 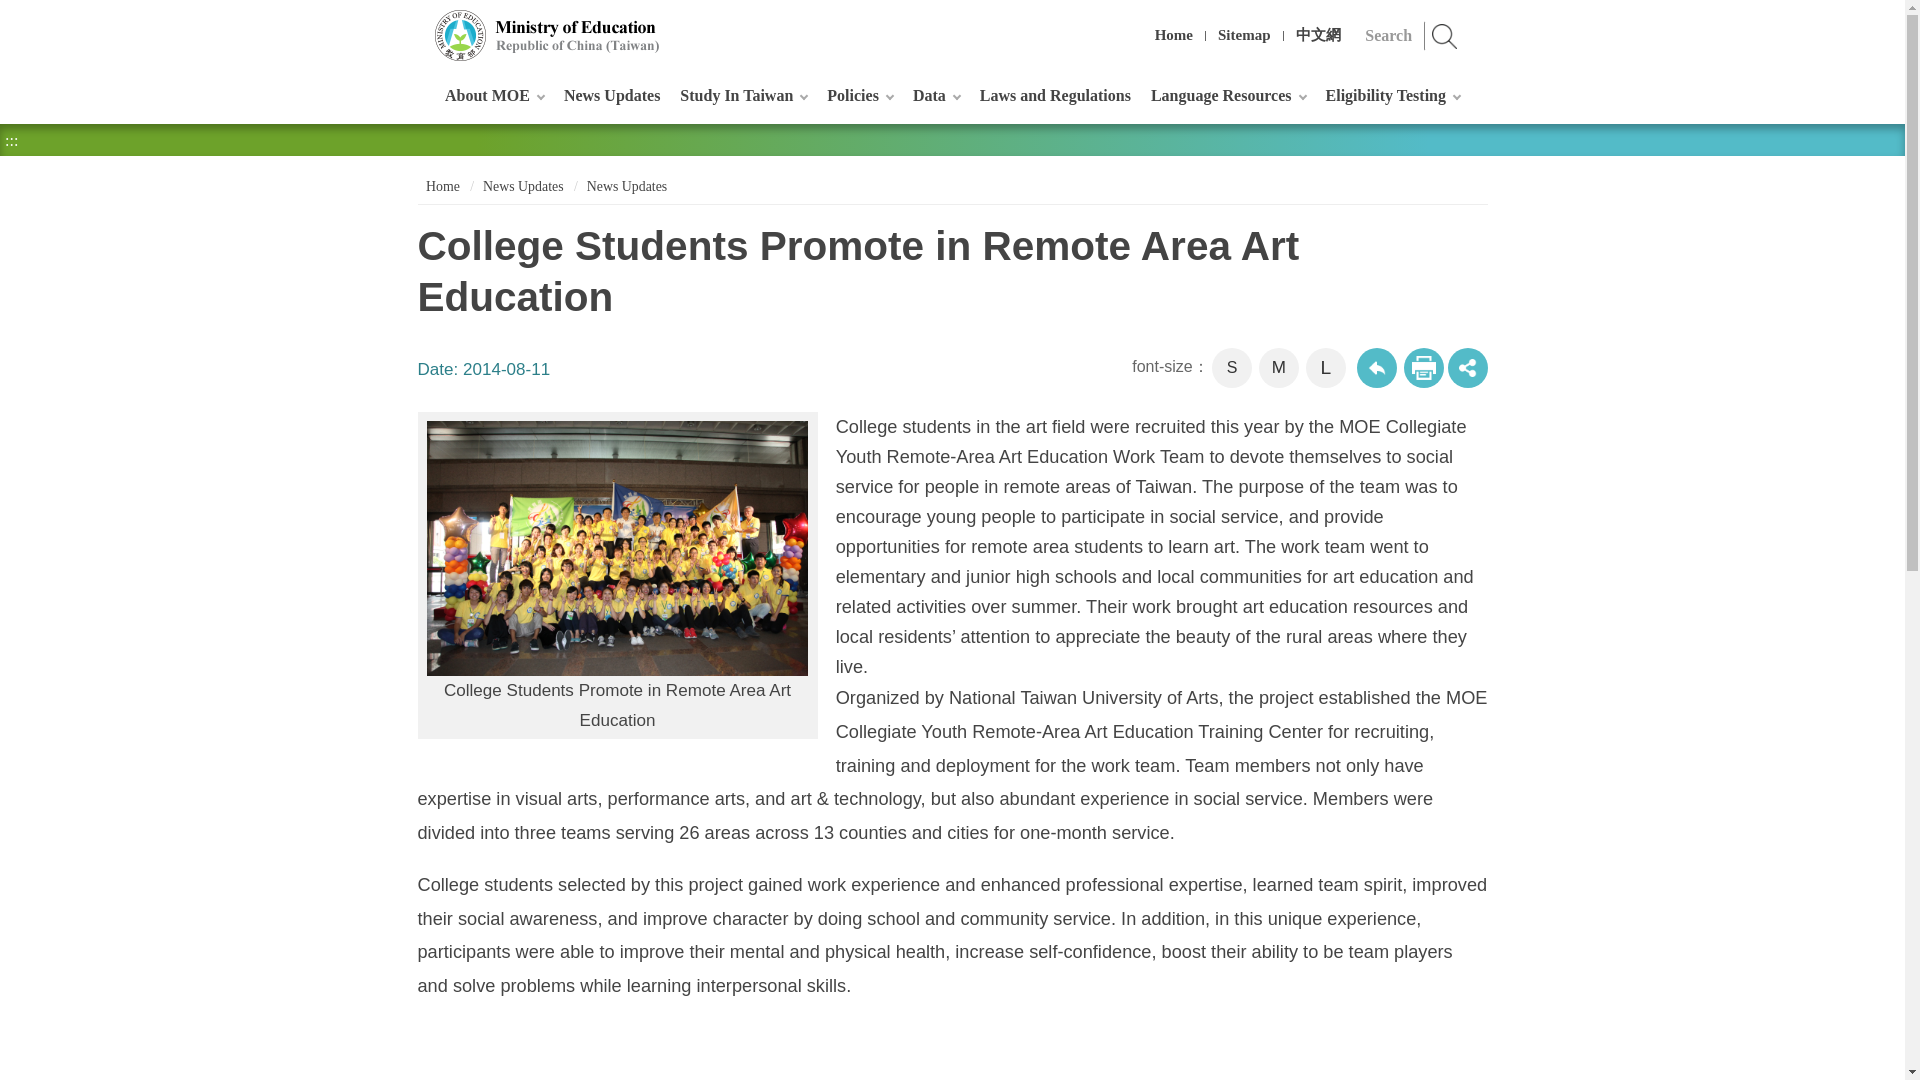 I want to click on Home, so click(x=1174, y=35).